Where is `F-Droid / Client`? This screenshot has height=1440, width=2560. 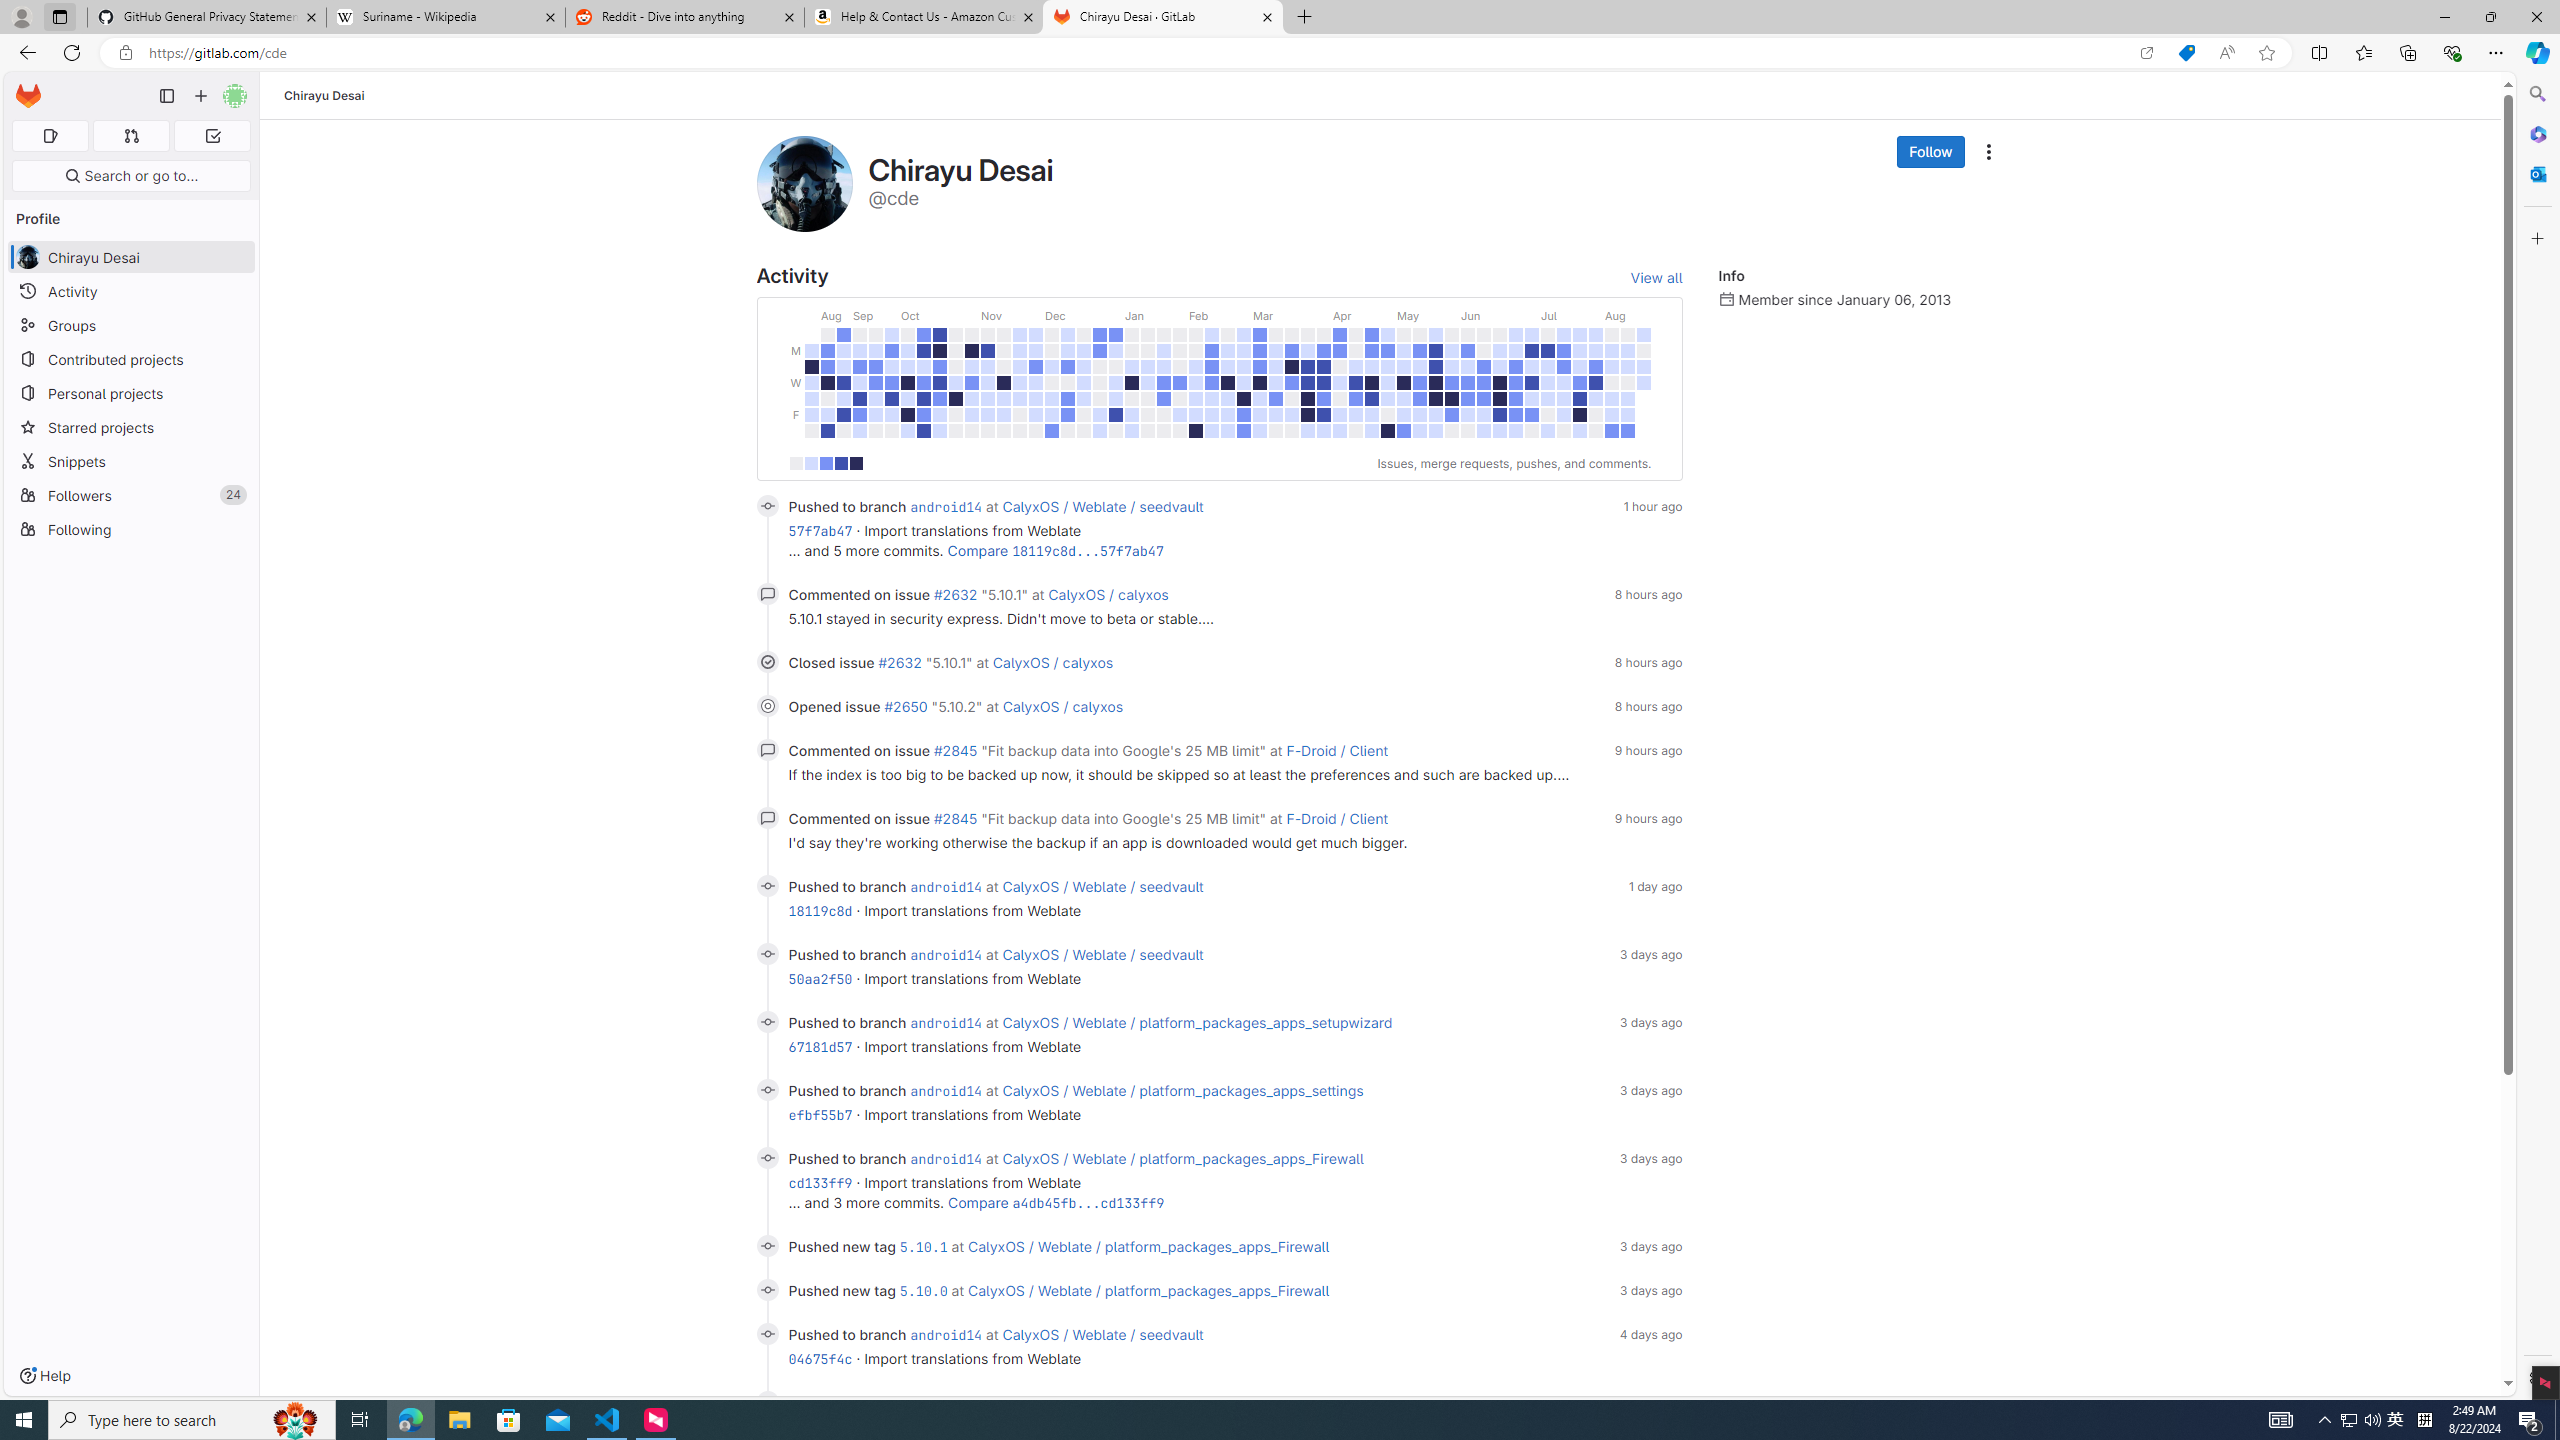 F-Droid / Client is located at coordinates (1338, 818).